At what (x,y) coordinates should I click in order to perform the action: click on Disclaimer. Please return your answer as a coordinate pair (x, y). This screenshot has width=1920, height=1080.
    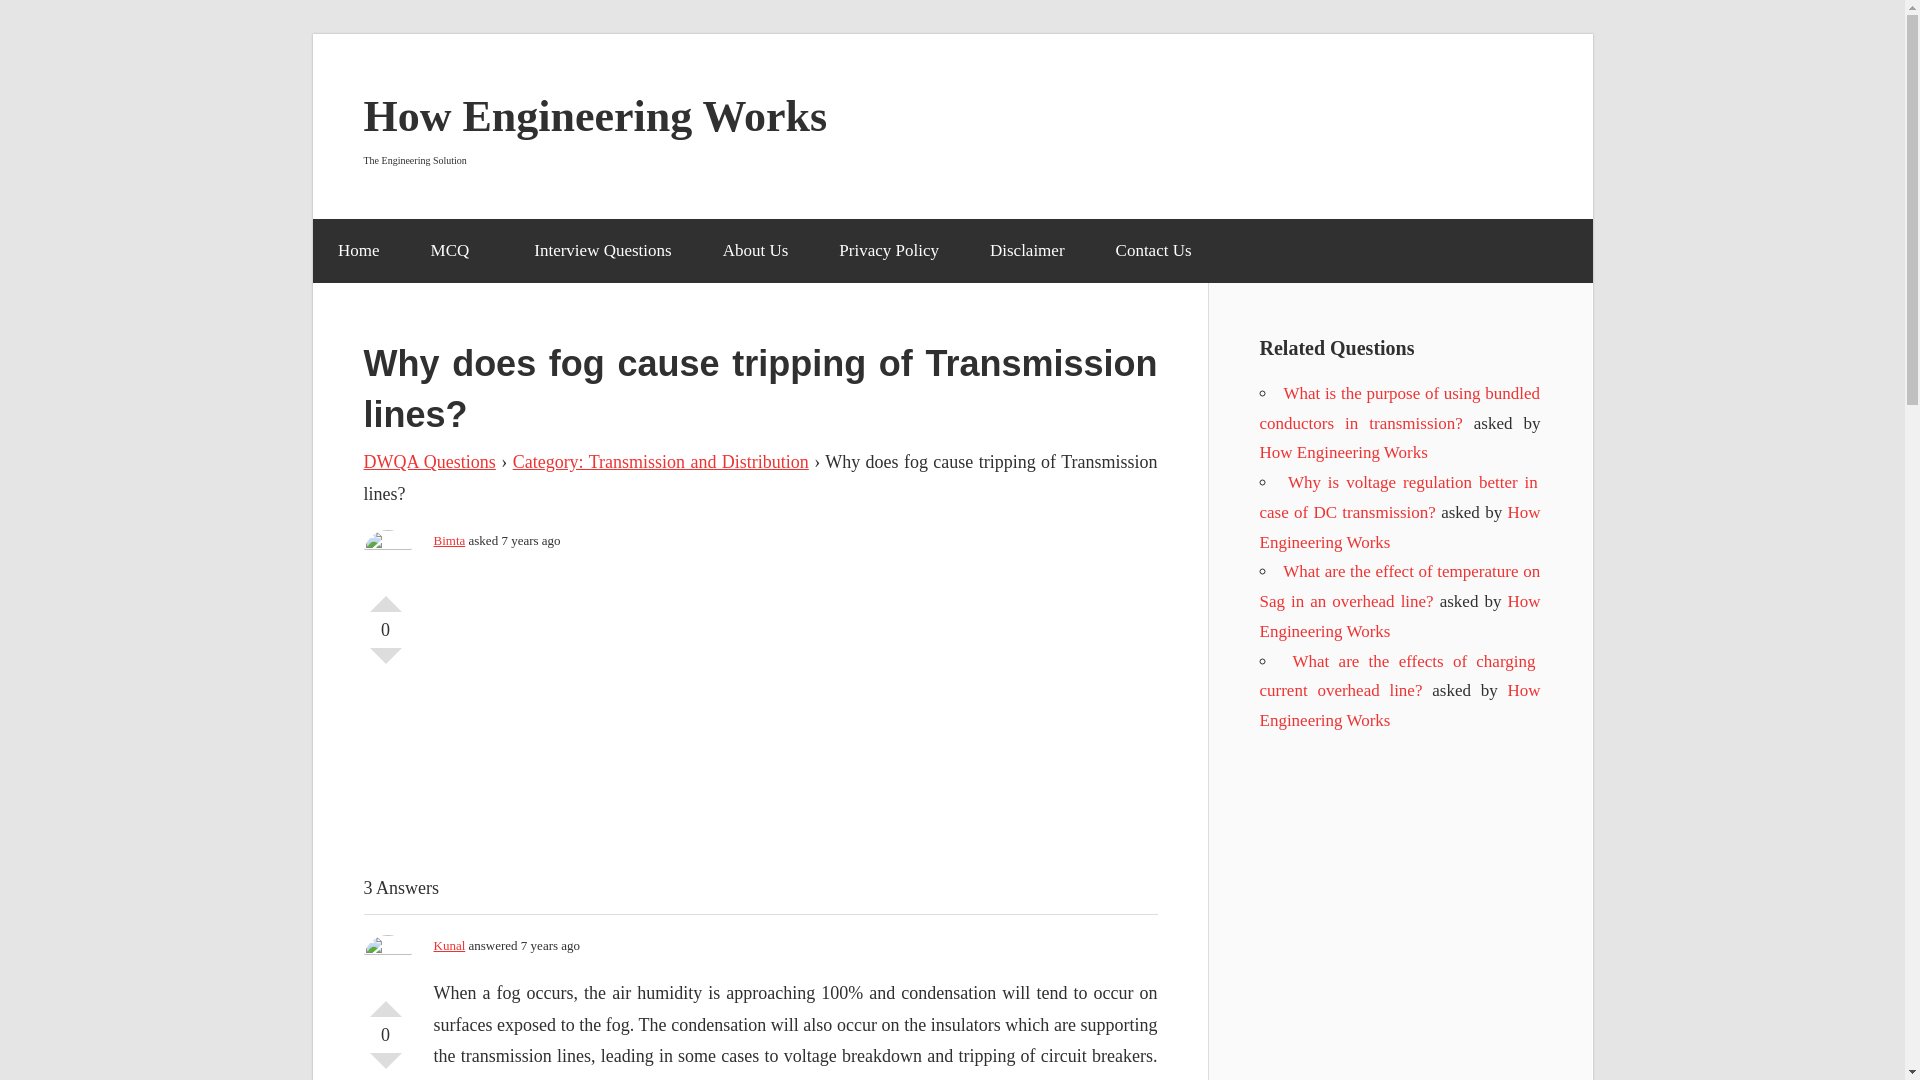
    Looking at the image, I should click on (1026, 250).